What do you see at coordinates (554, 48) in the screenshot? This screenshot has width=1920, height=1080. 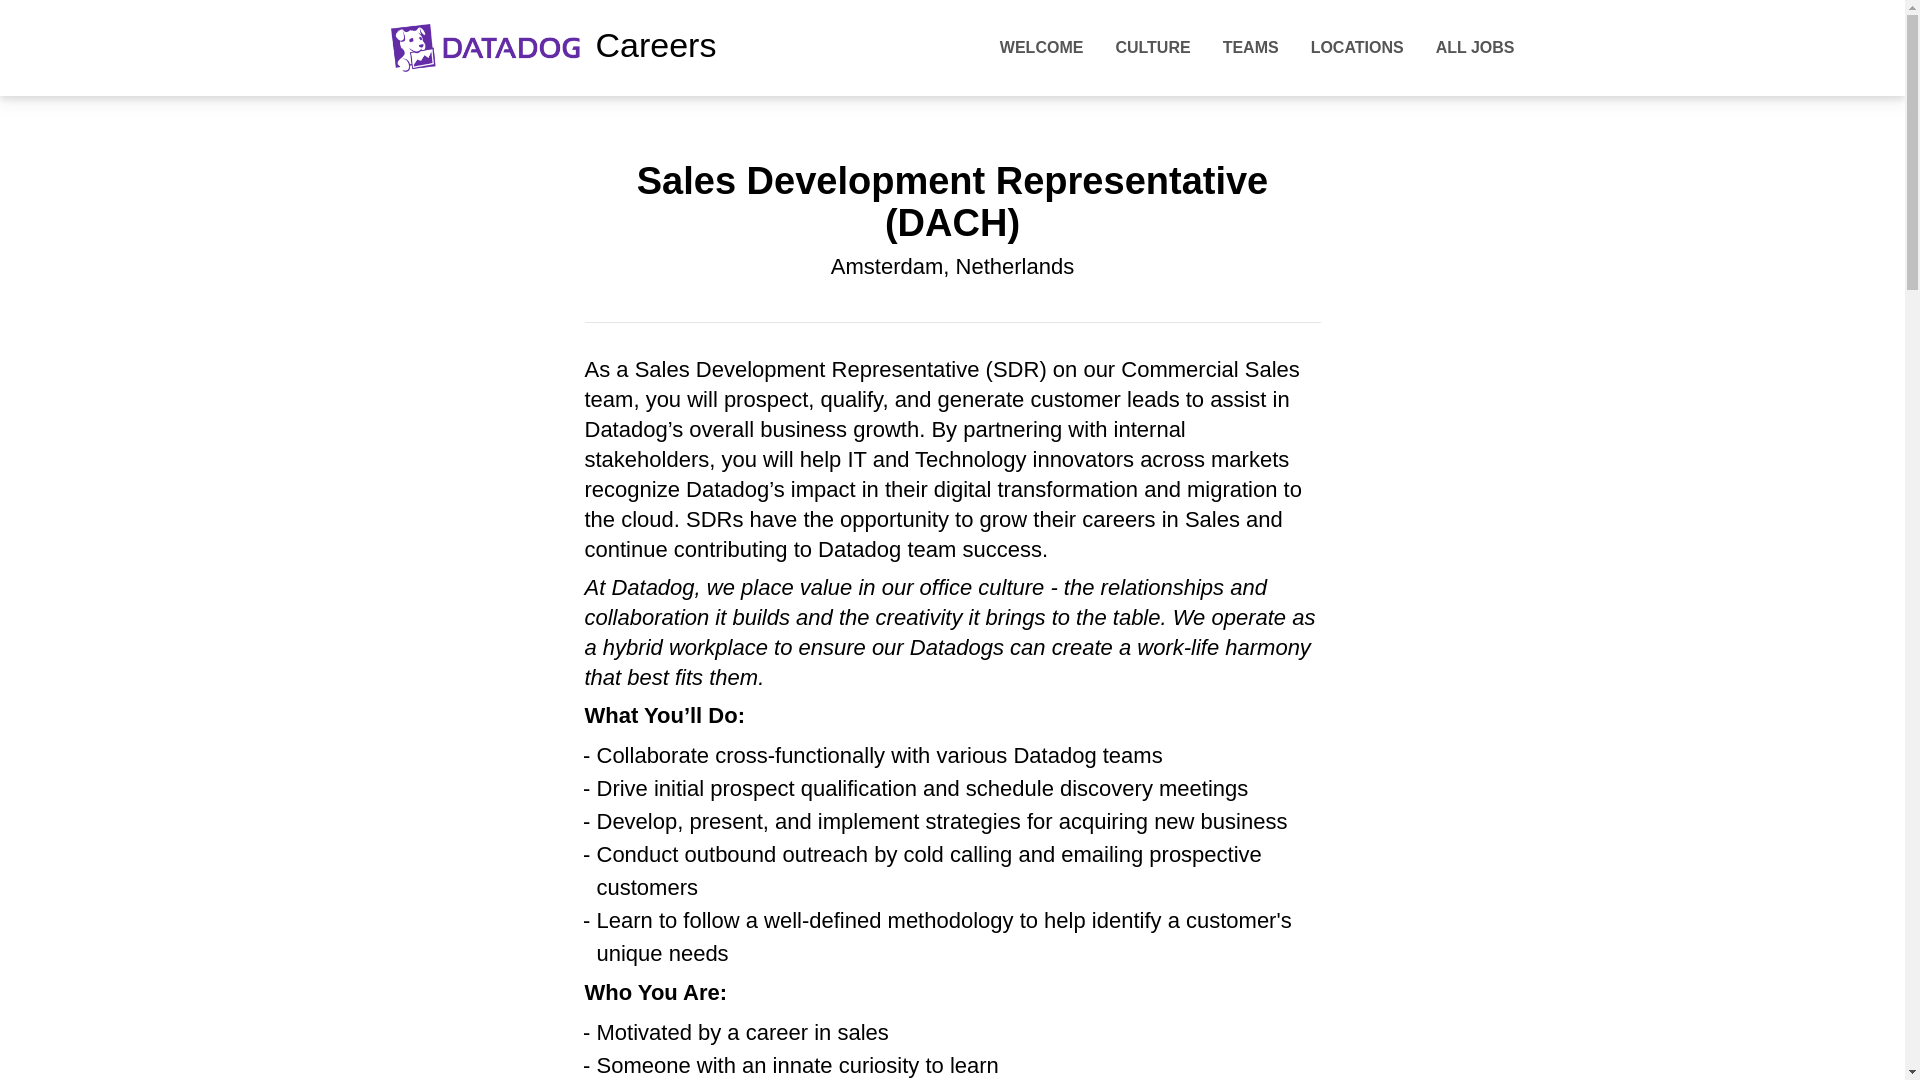 I see `Careers` at bounding box center [554, 48].